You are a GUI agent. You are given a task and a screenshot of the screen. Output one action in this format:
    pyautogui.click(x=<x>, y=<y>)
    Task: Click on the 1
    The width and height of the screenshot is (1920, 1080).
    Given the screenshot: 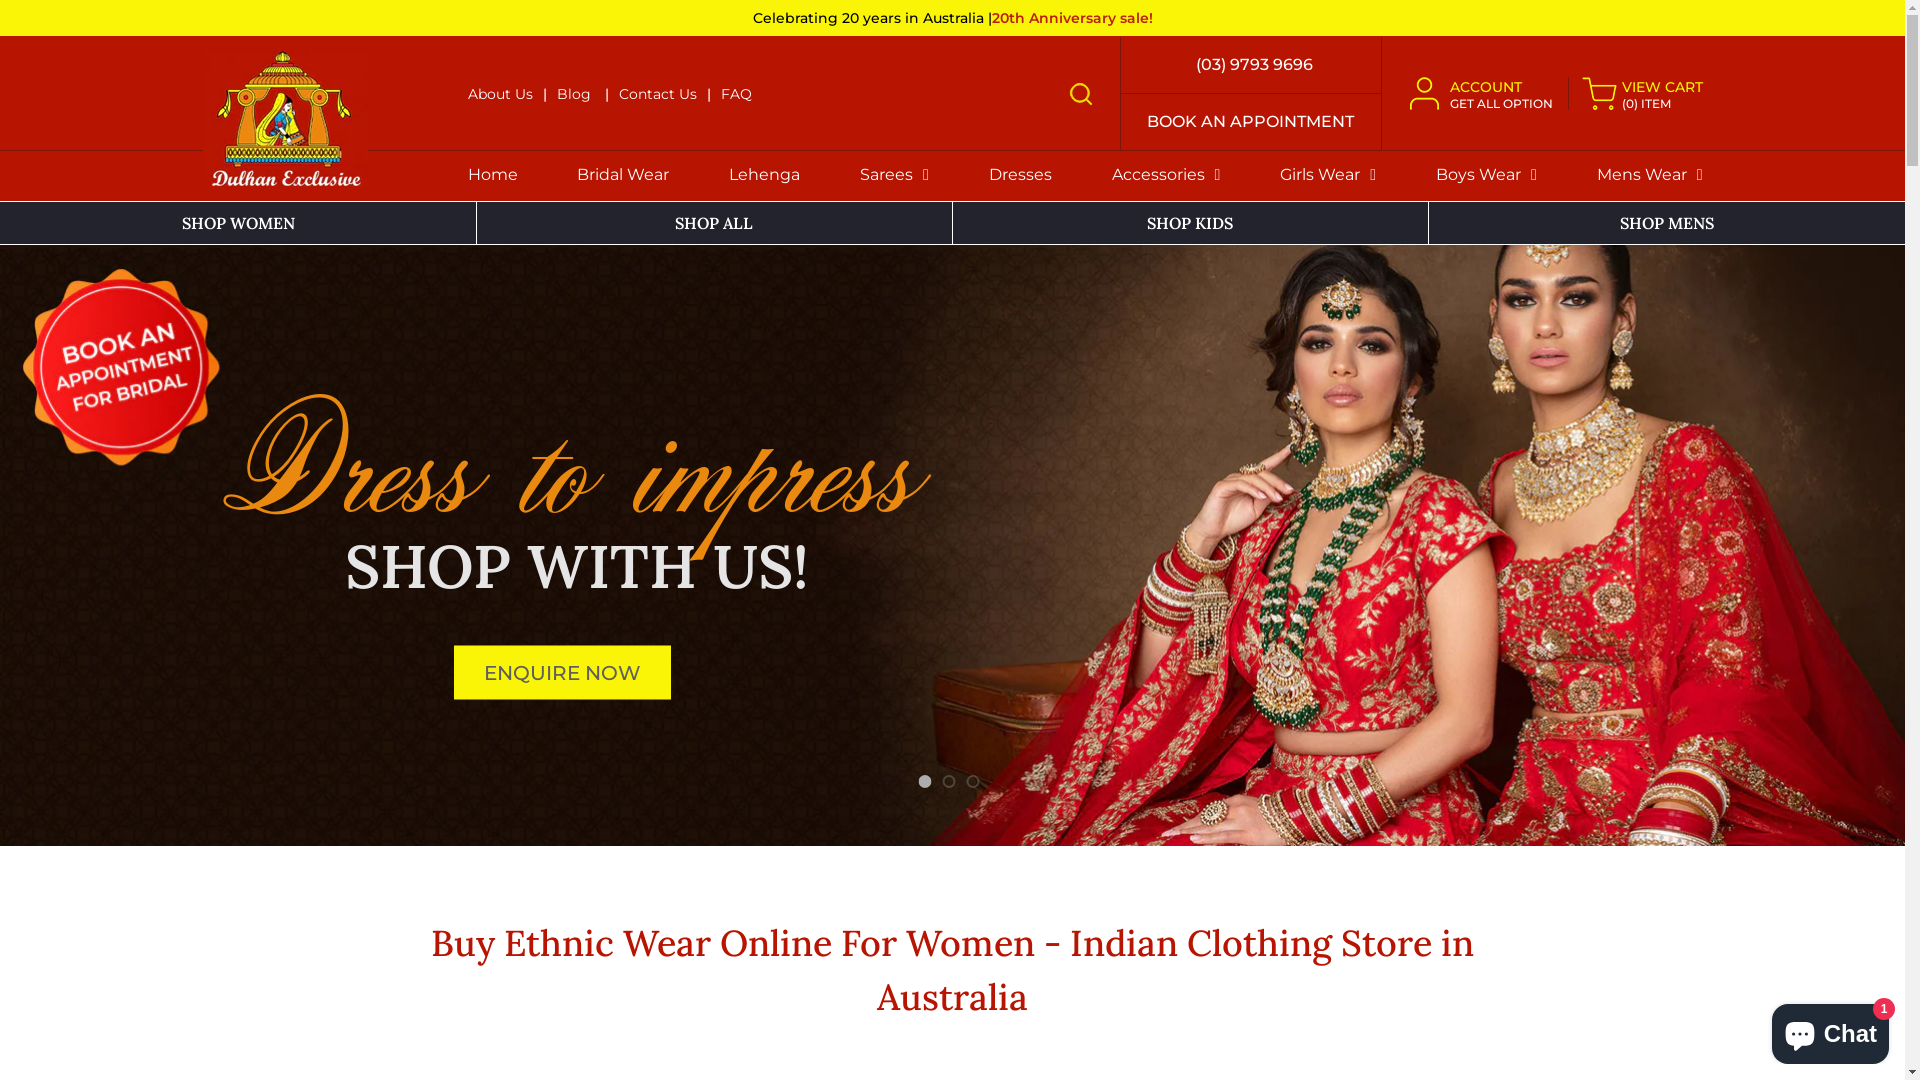 What is the action you would take?
    pyautogui.click(x=924, y=782)
    